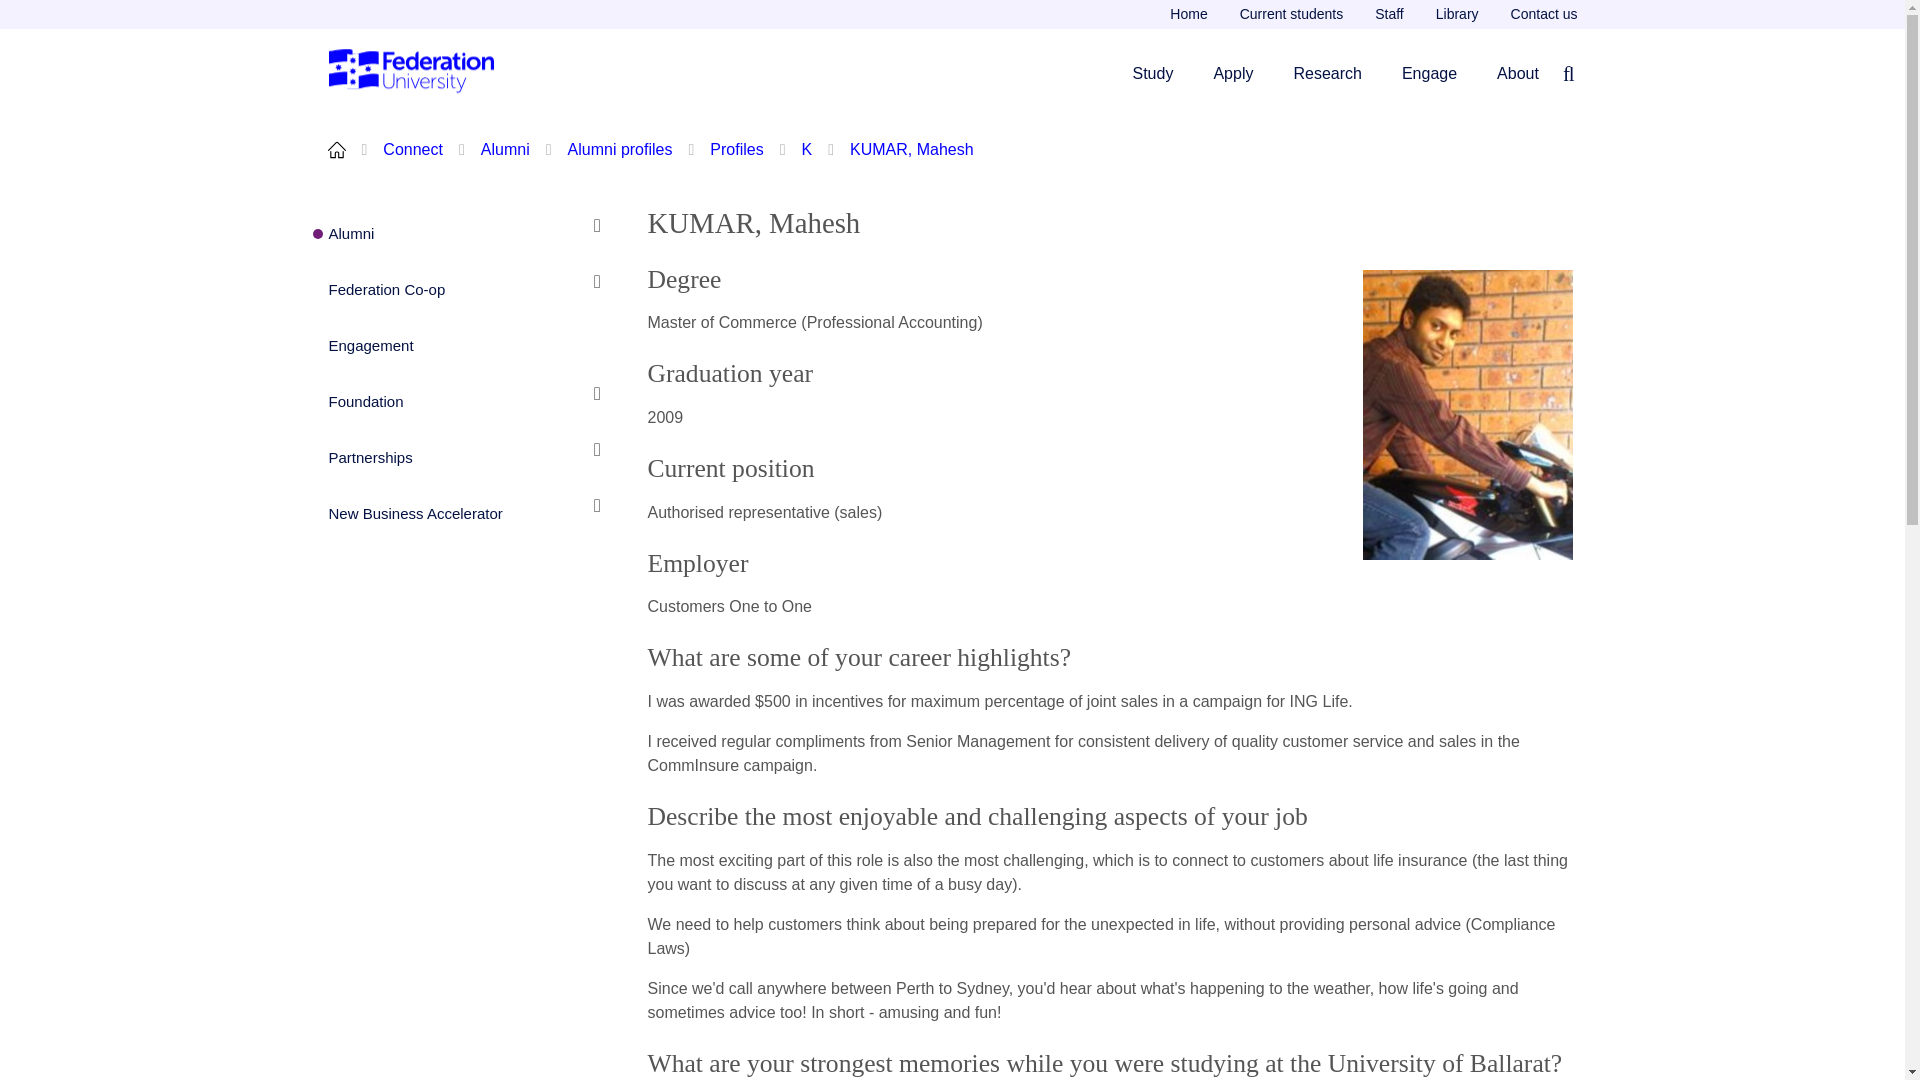  What do you see at coordinates (1292, 14) in the screenshot?
I see `Current students` at bounding box center [1292, 14].